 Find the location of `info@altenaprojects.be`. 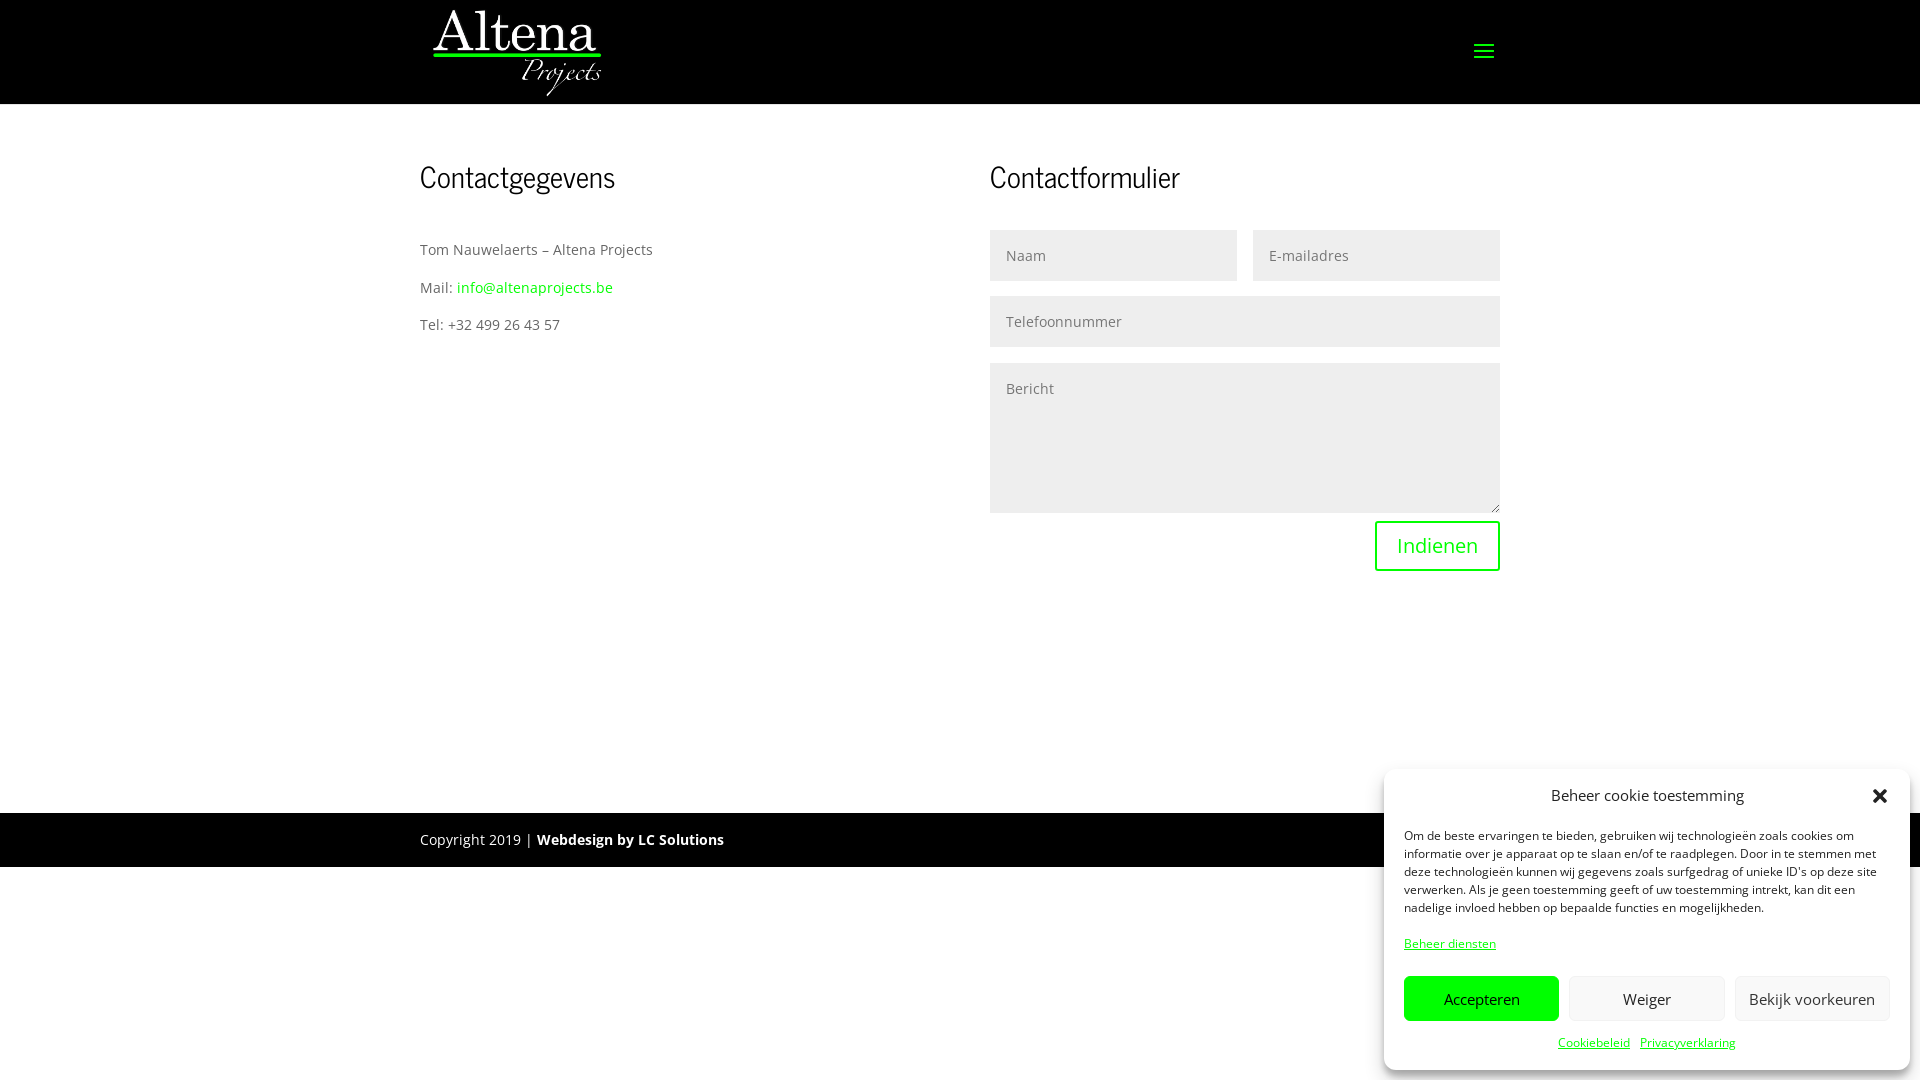

info@altenaprojects.be is located at coordinates (535, 288).